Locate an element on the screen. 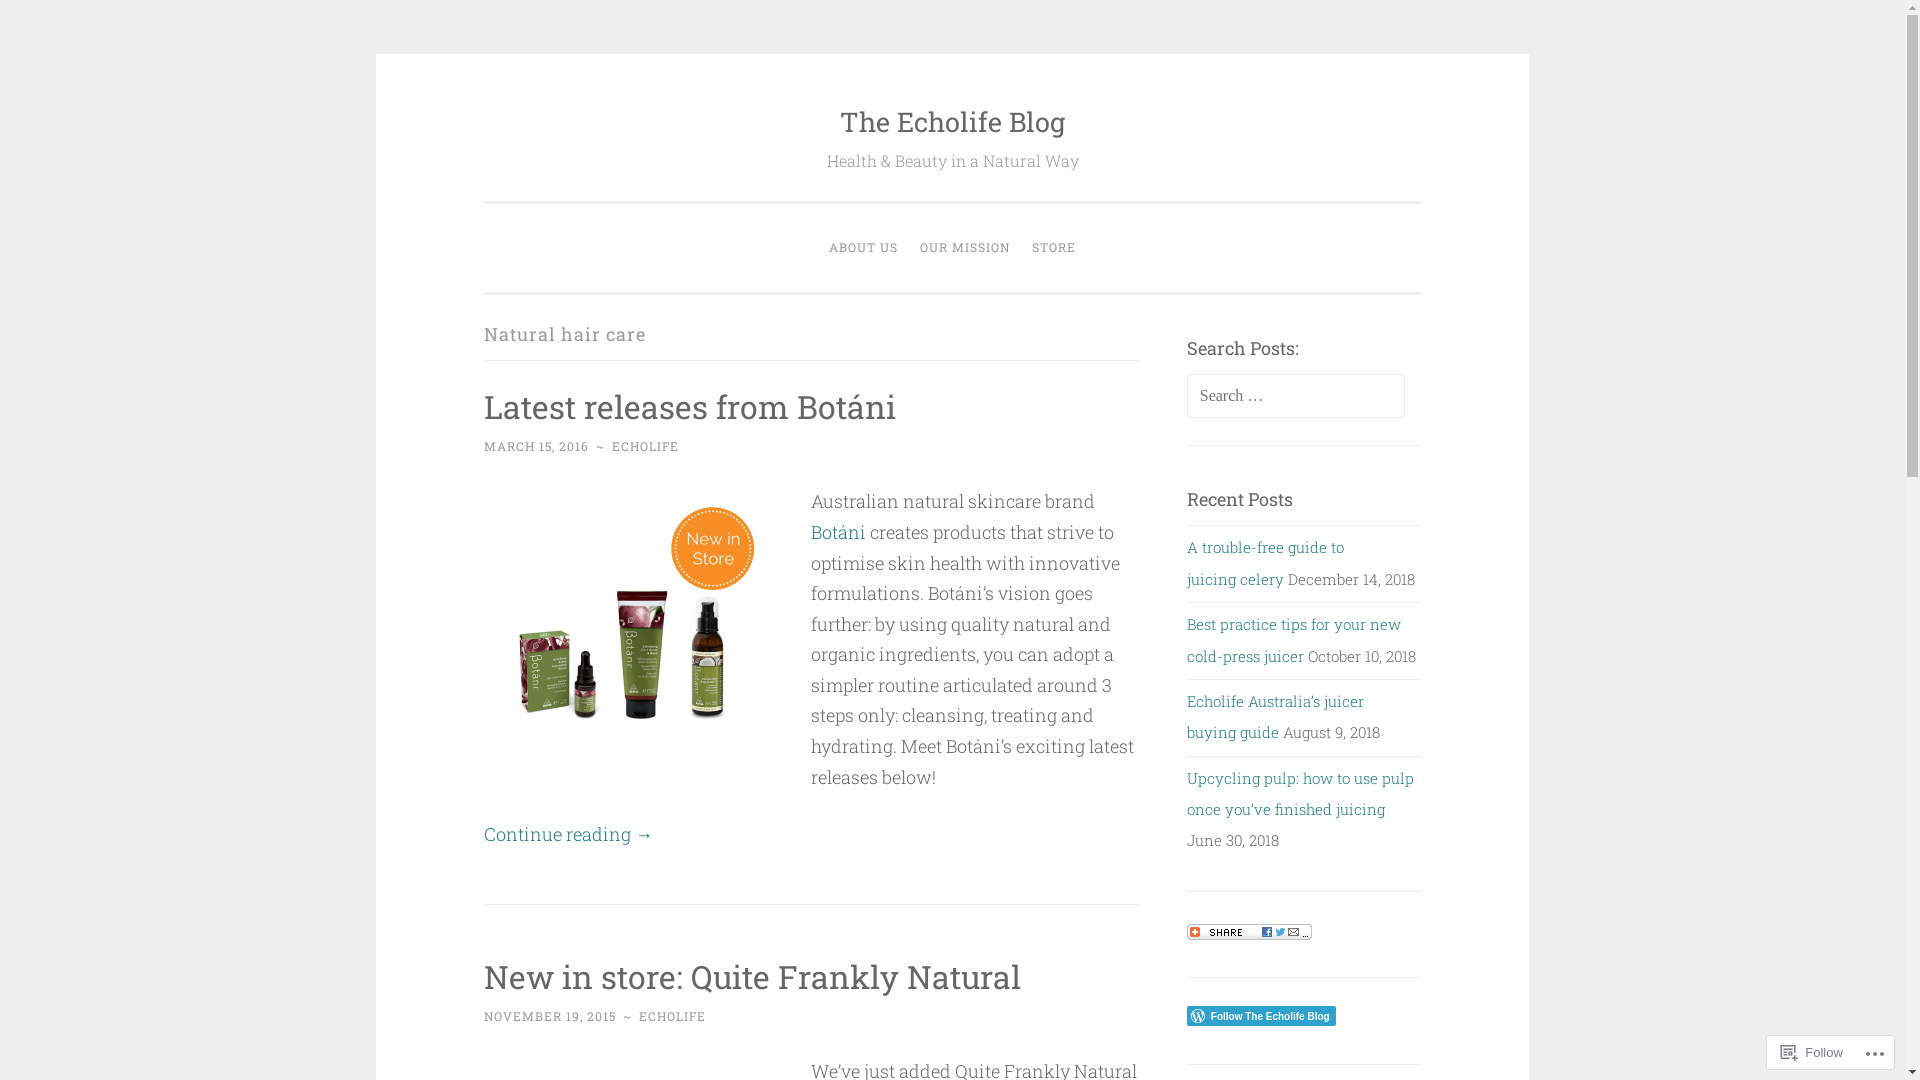 Image resolution: width=1920 pixels, height=1080 pixels. Follow Button is located at coordinates (1304, 1016).